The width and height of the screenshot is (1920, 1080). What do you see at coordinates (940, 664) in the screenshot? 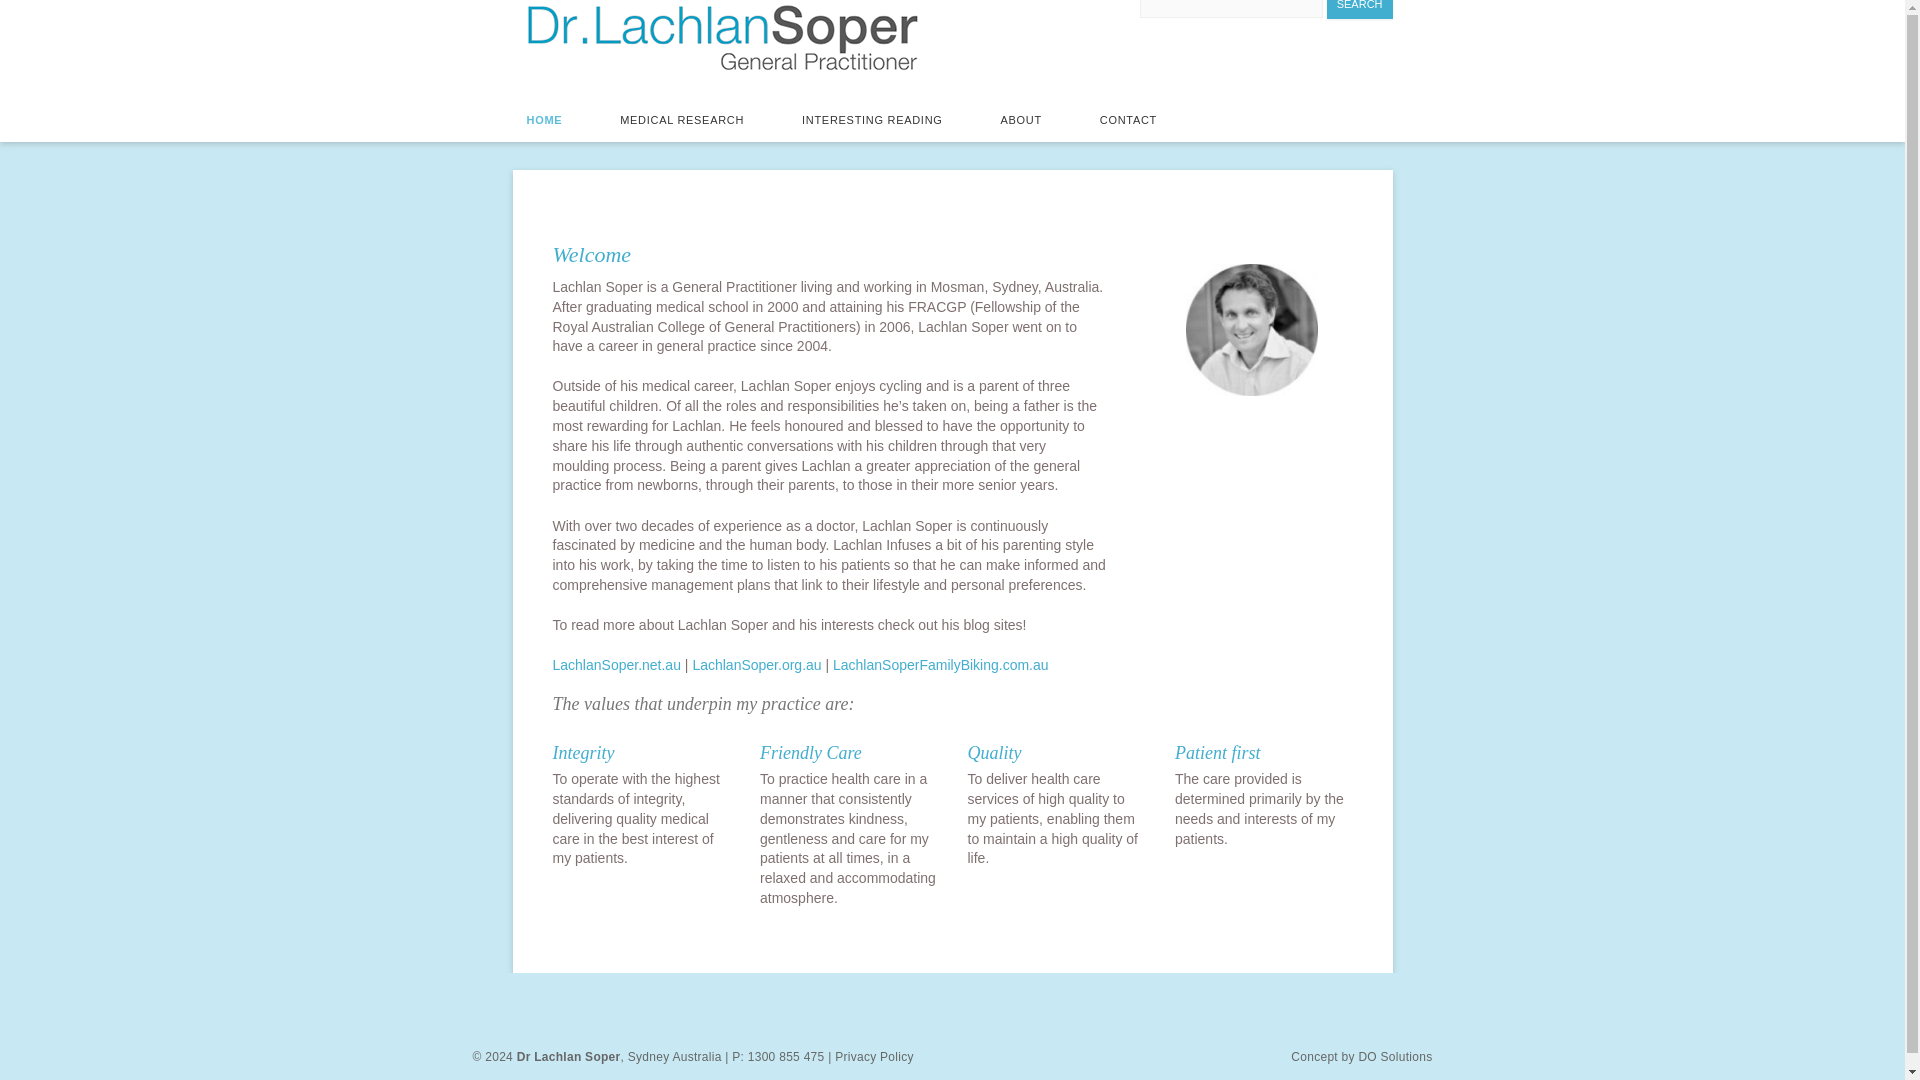
I see `LachlanSoperFamilyBiking.com.au` at bounding box center [940, 664].